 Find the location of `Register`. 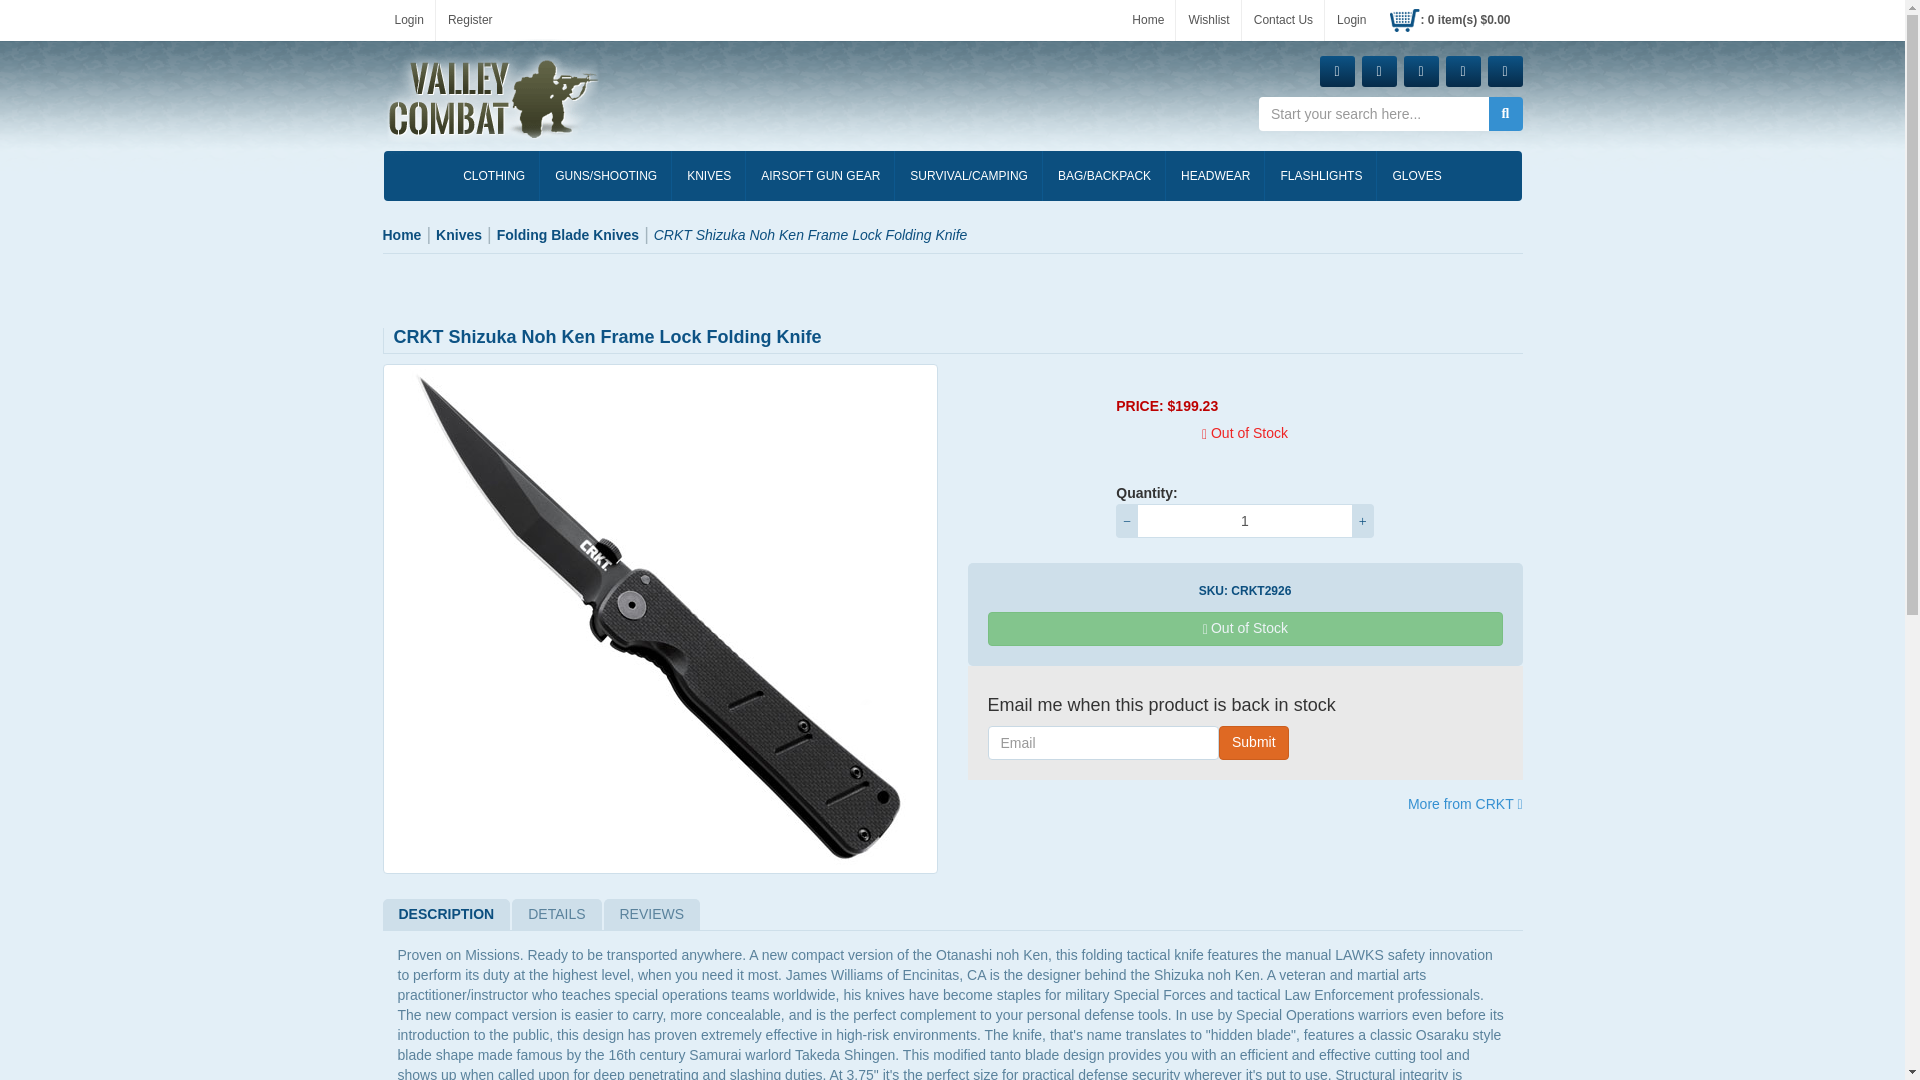

Register is located at coordinates (470, 20).